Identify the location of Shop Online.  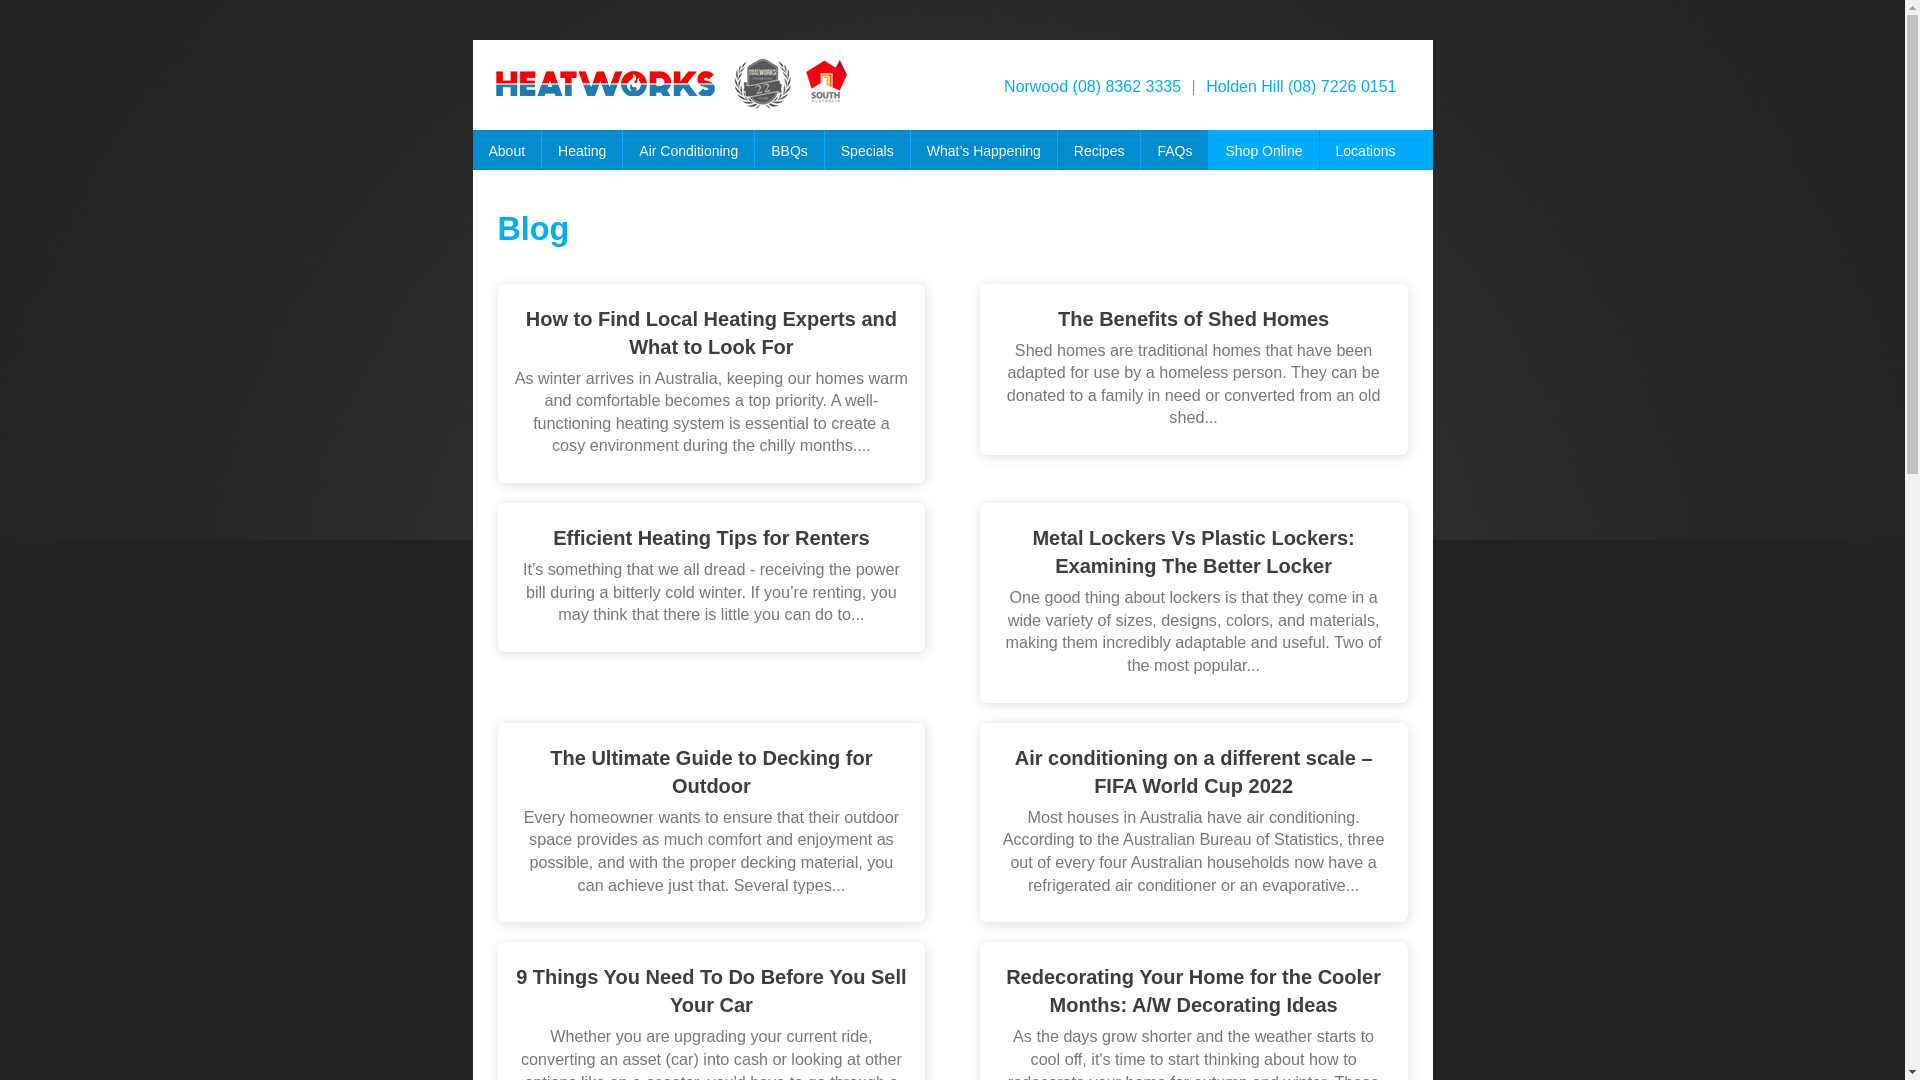
(1264, 156).